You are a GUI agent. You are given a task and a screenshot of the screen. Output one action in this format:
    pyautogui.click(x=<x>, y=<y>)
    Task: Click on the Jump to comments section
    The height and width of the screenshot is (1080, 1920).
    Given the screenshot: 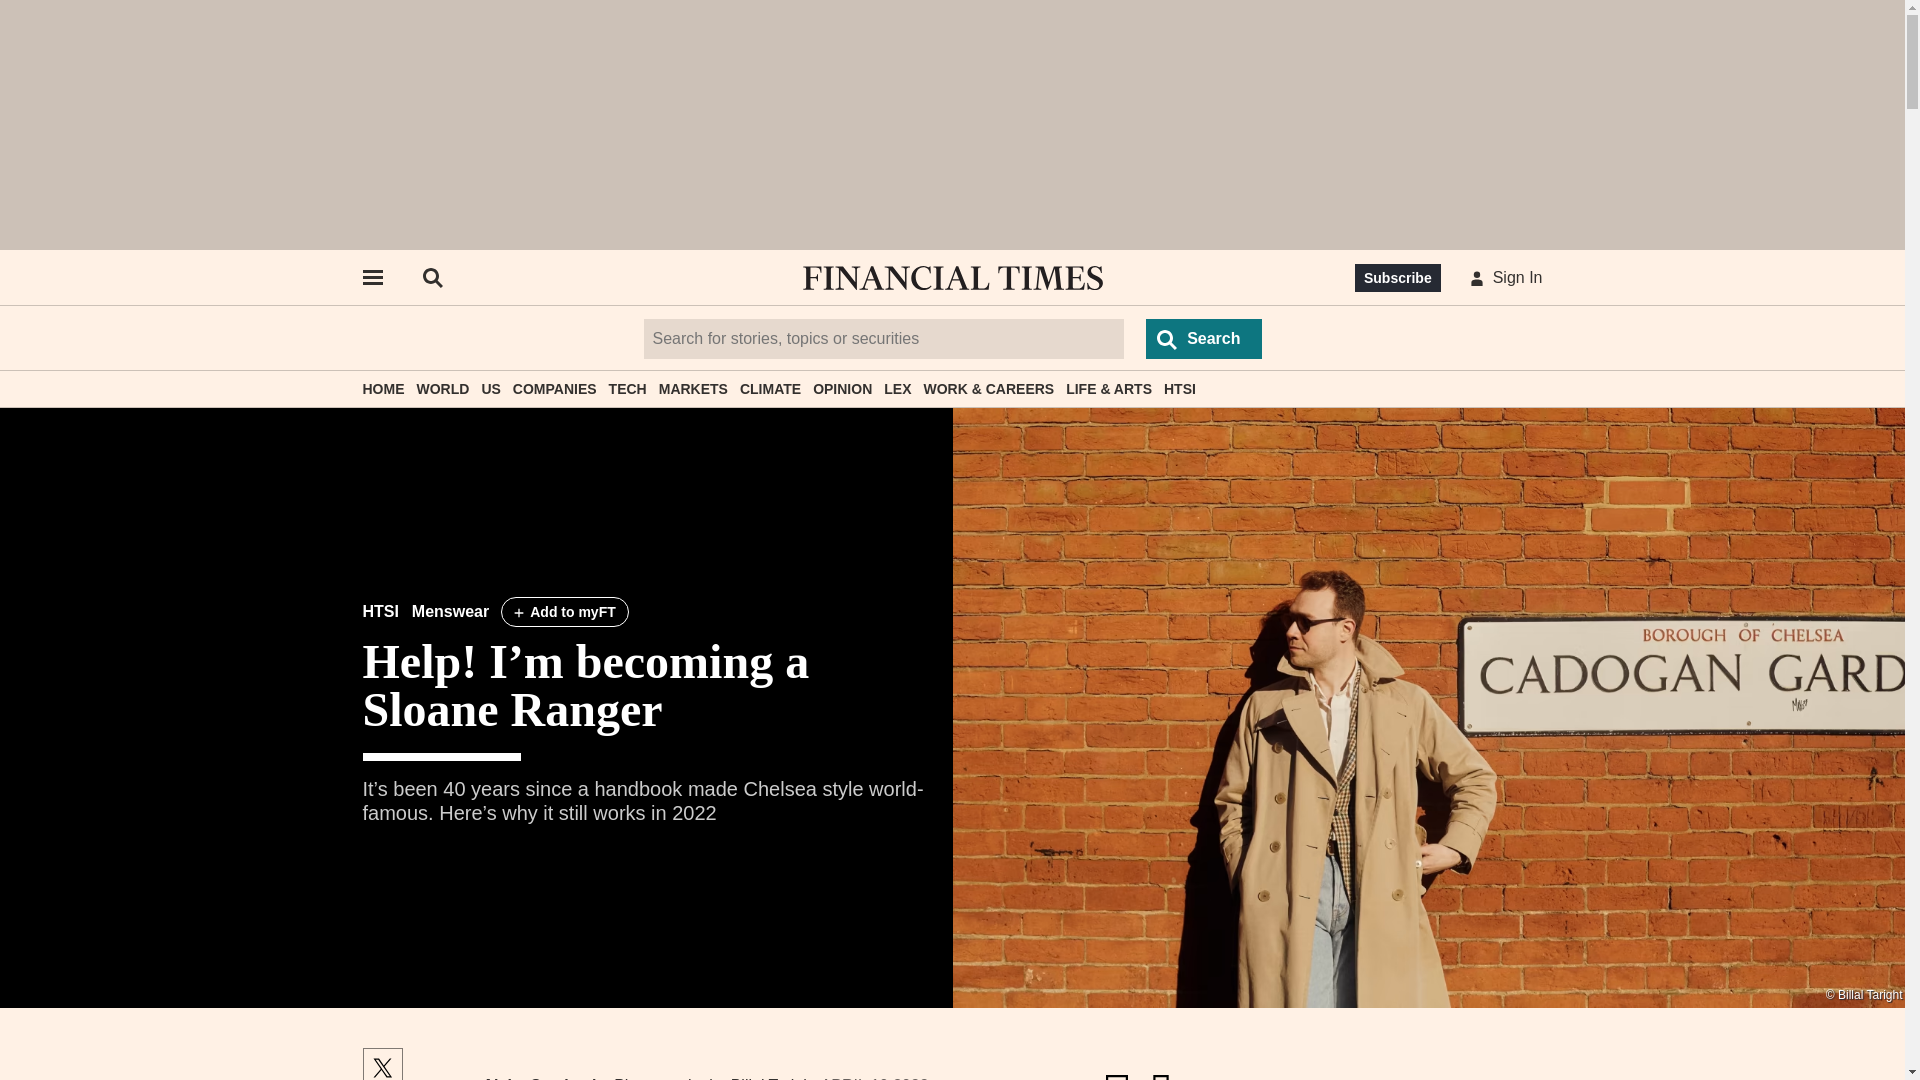 What is the action you would take?
    pyautogui.click(x=1116, y=1072)
    